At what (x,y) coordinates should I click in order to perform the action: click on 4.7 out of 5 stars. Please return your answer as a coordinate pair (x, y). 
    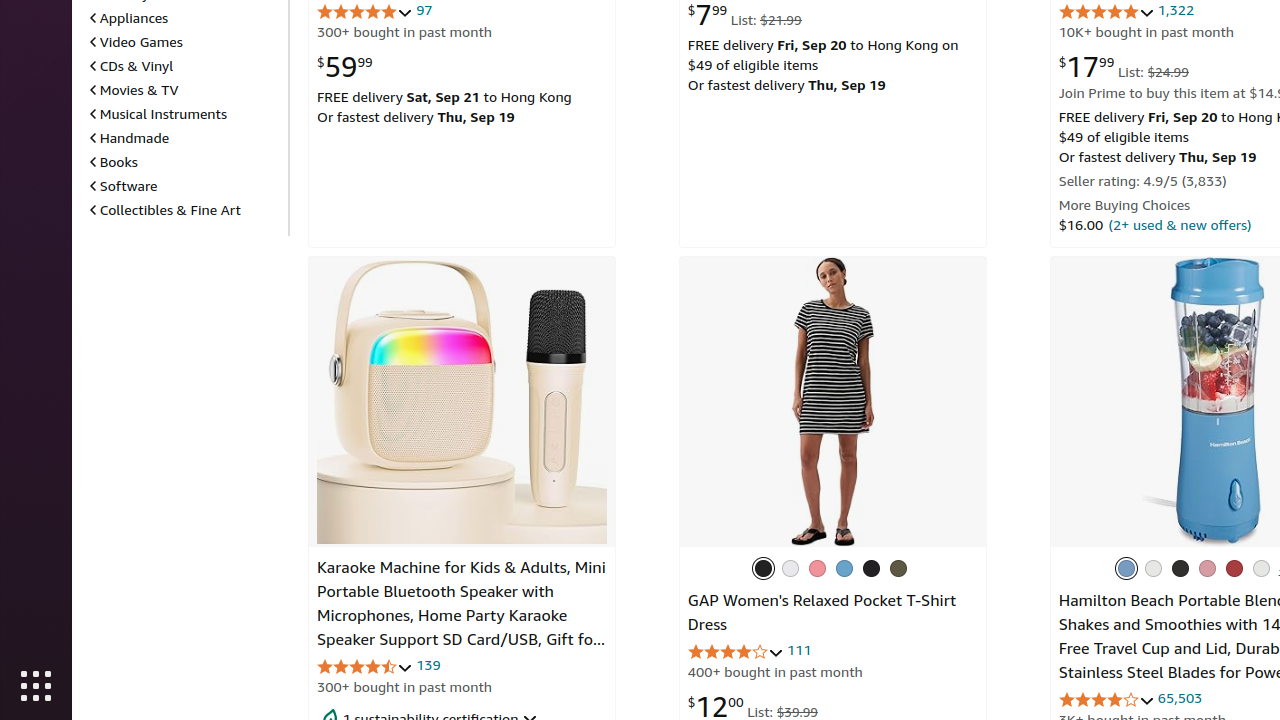
    Looking at the image, I should click on (365, 666).